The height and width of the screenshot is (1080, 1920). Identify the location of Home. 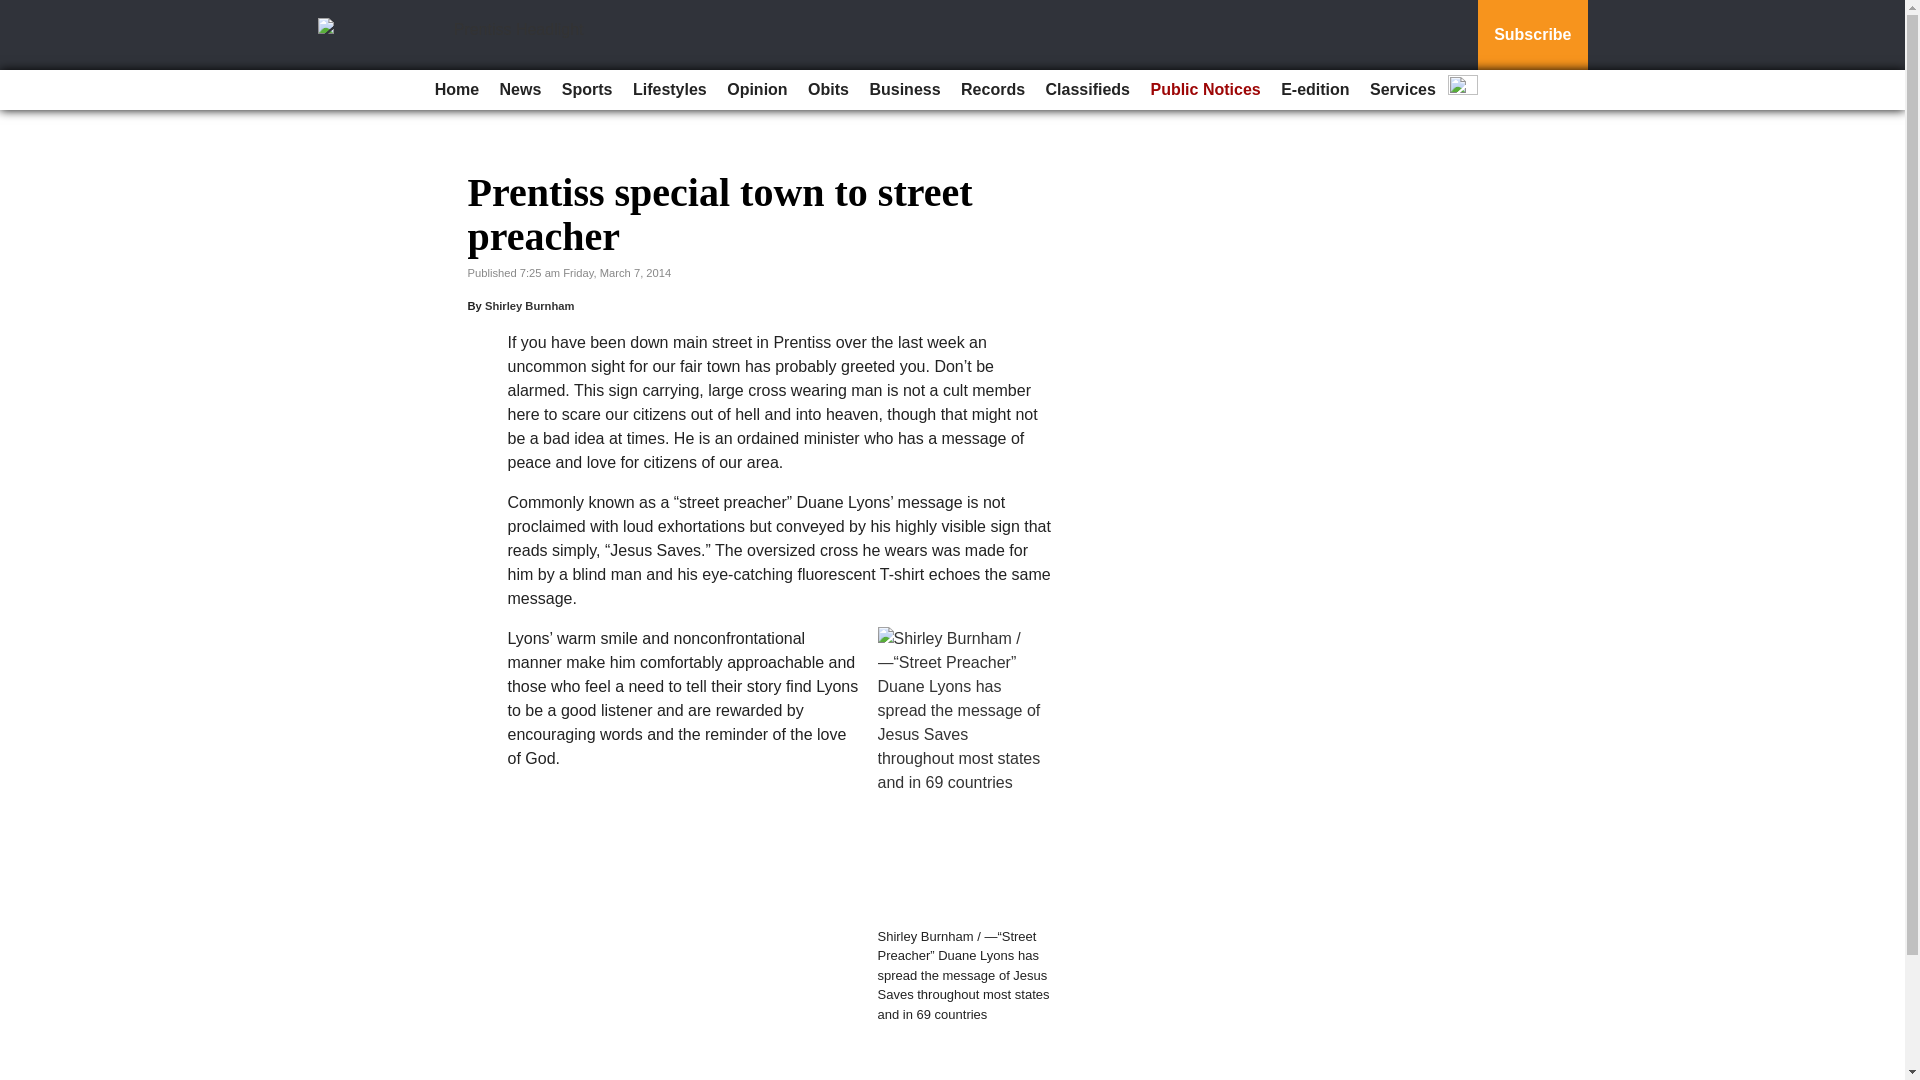
(456, 90).